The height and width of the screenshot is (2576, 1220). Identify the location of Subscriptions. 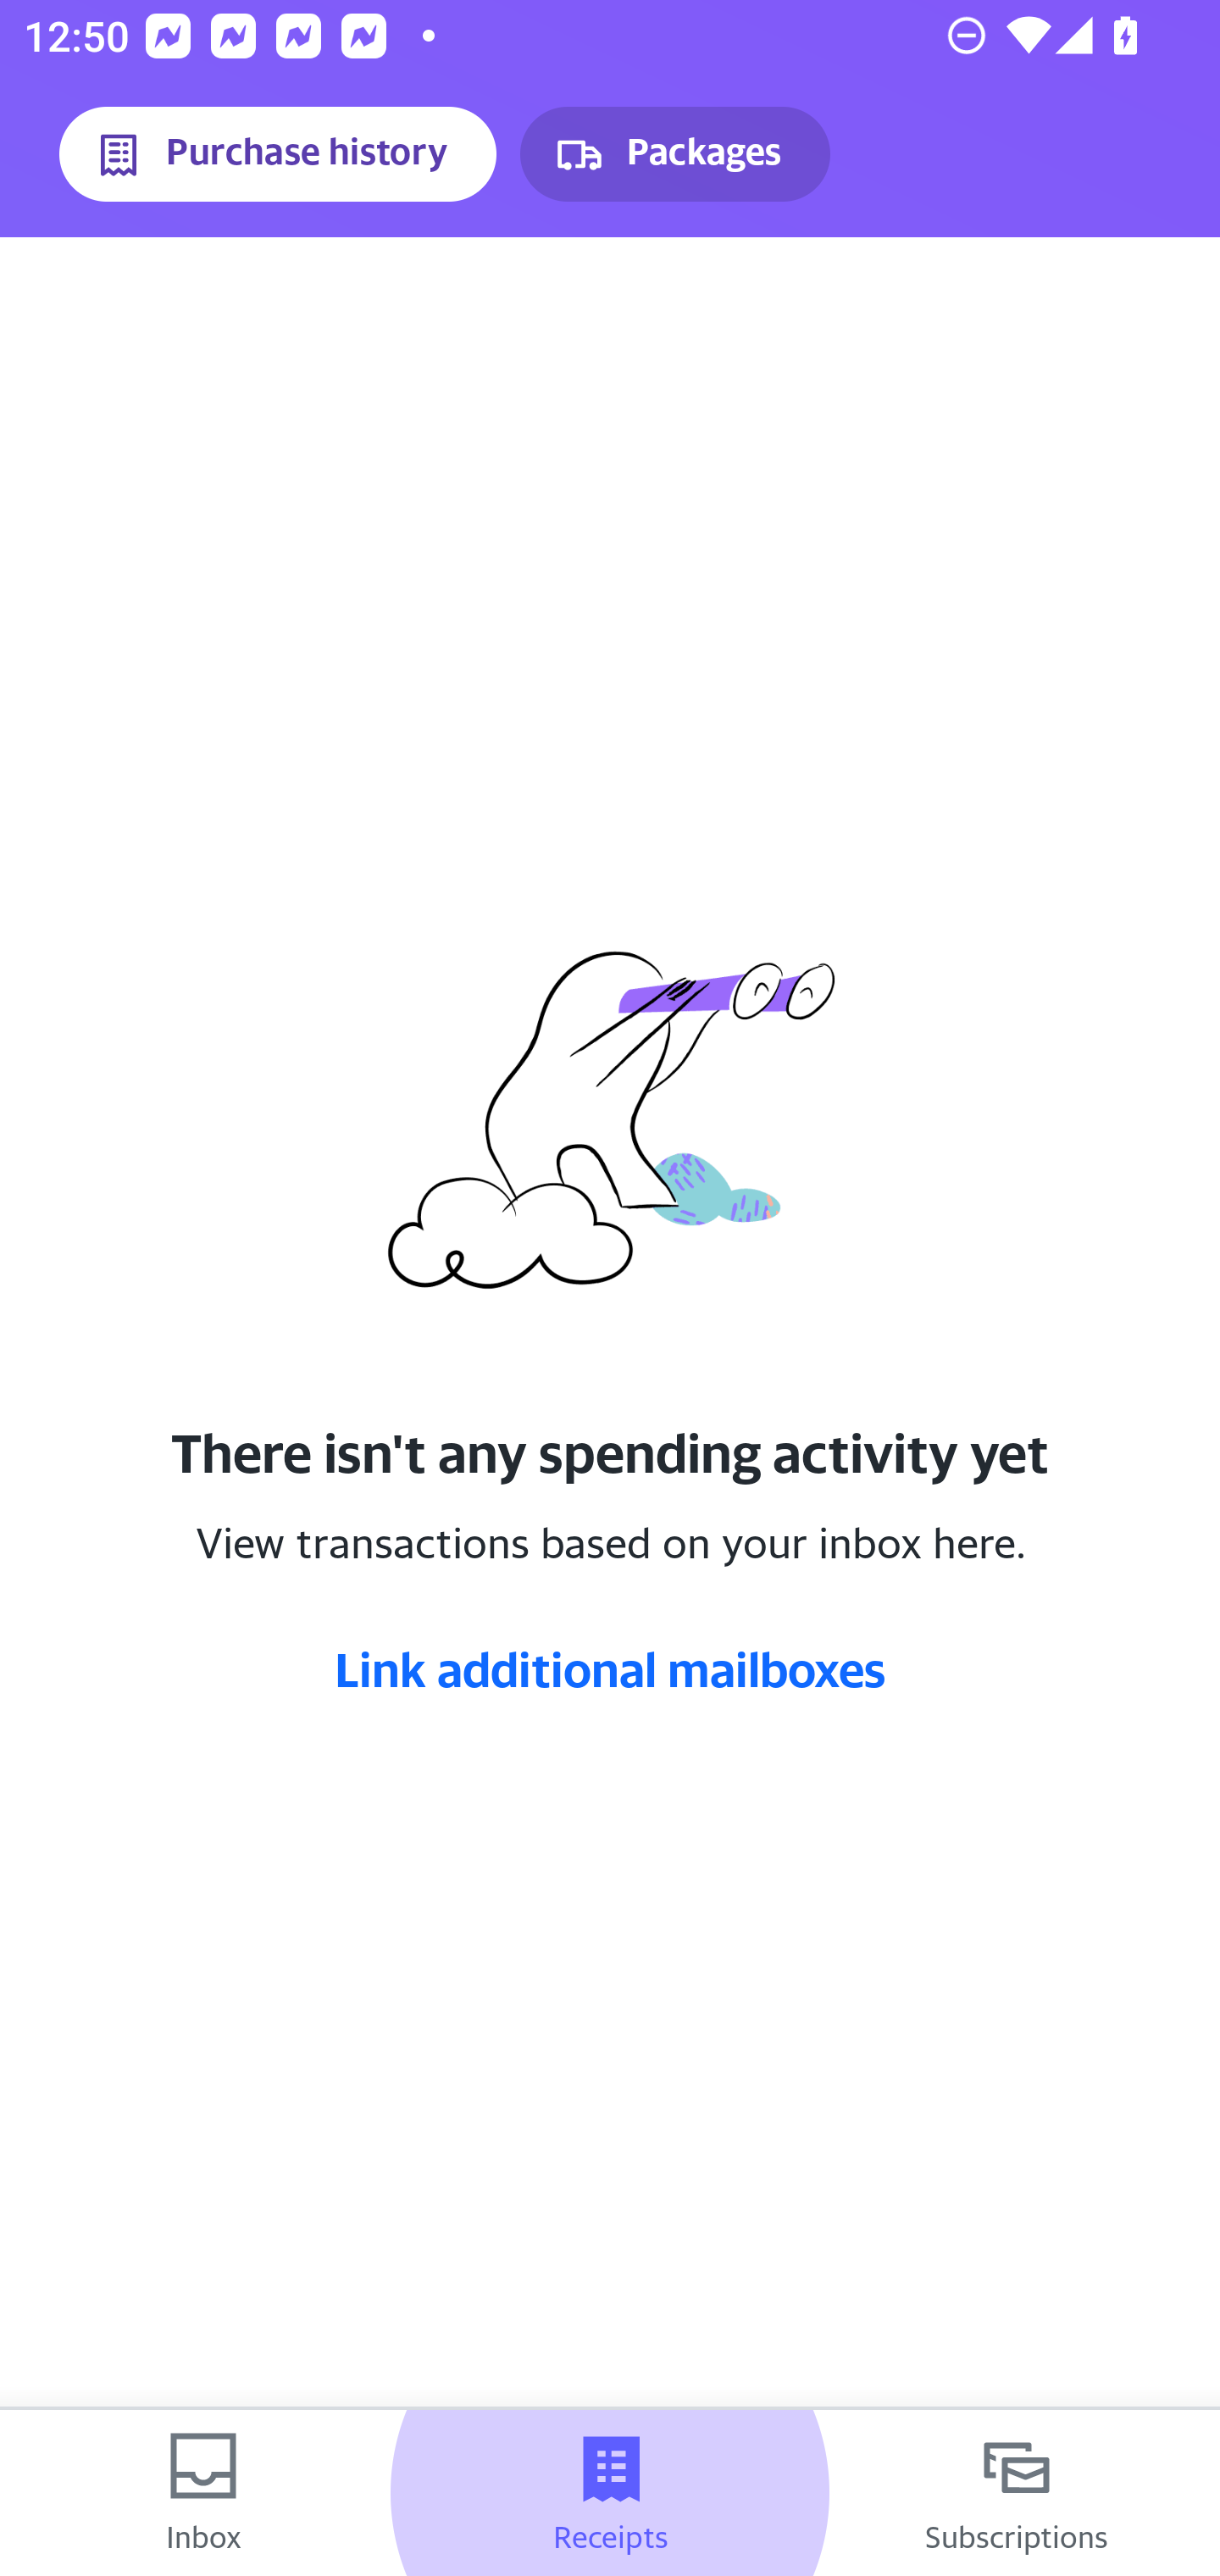
(1017, 2493).